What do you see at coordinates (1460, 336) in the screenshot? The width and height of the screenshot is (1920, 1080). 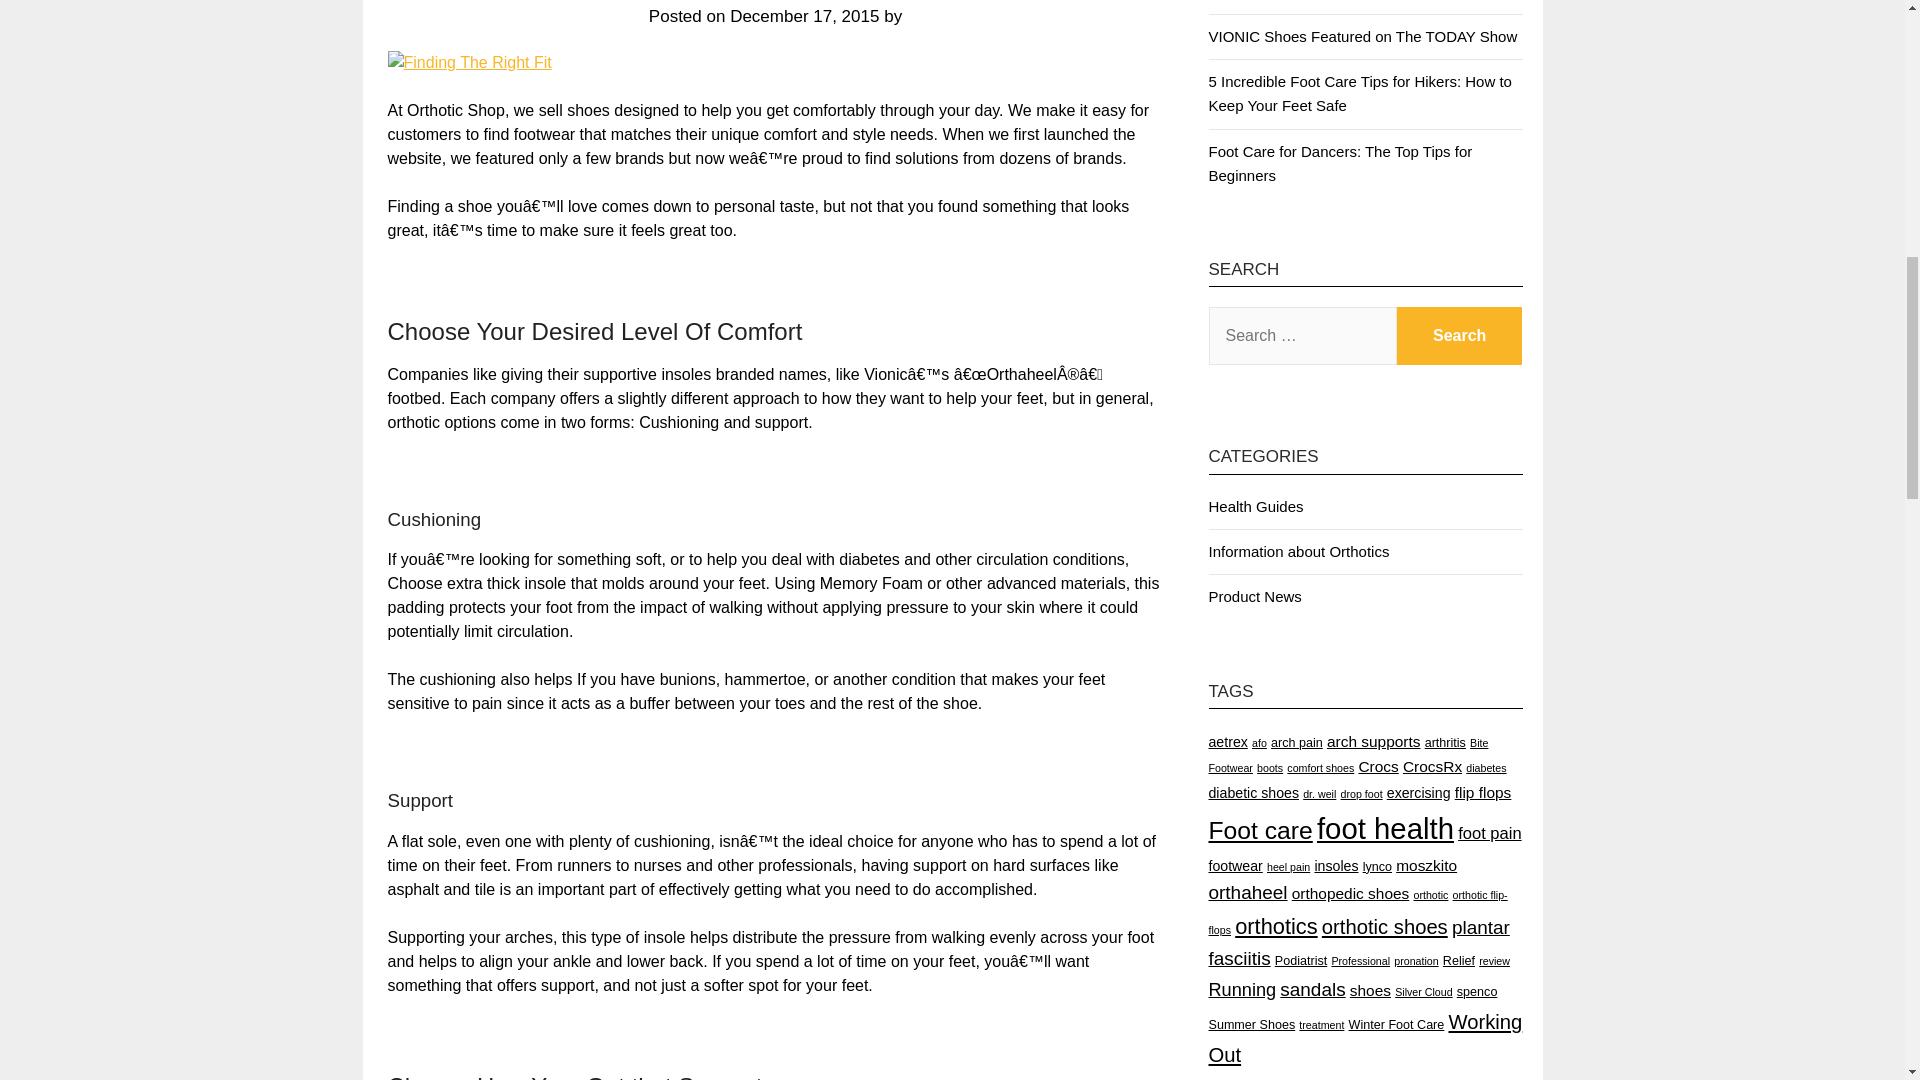 I see `Search` at bounding box center [1460, 336].